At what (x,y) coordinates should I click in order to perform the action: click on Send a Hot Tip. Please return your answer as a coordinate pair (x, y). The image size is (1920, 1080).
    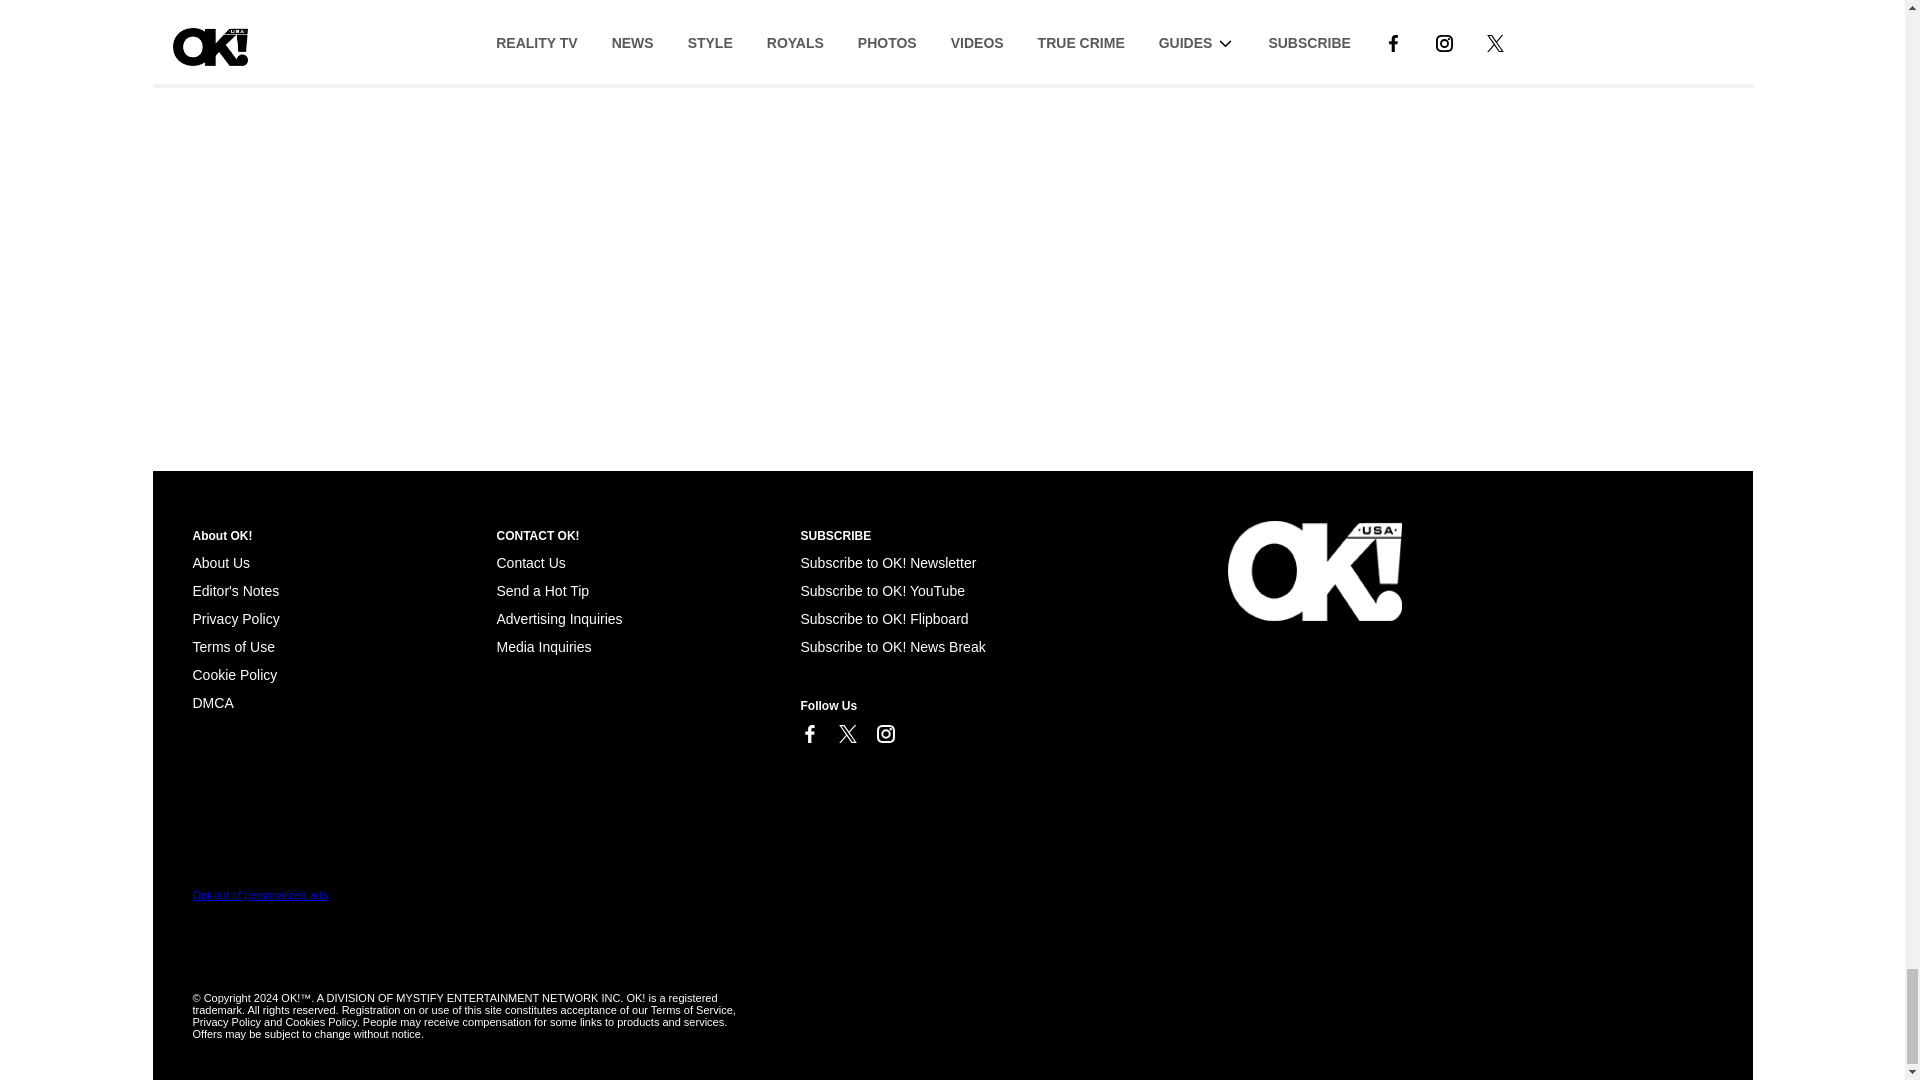
    Looking at the image, I should click on (542, 591).